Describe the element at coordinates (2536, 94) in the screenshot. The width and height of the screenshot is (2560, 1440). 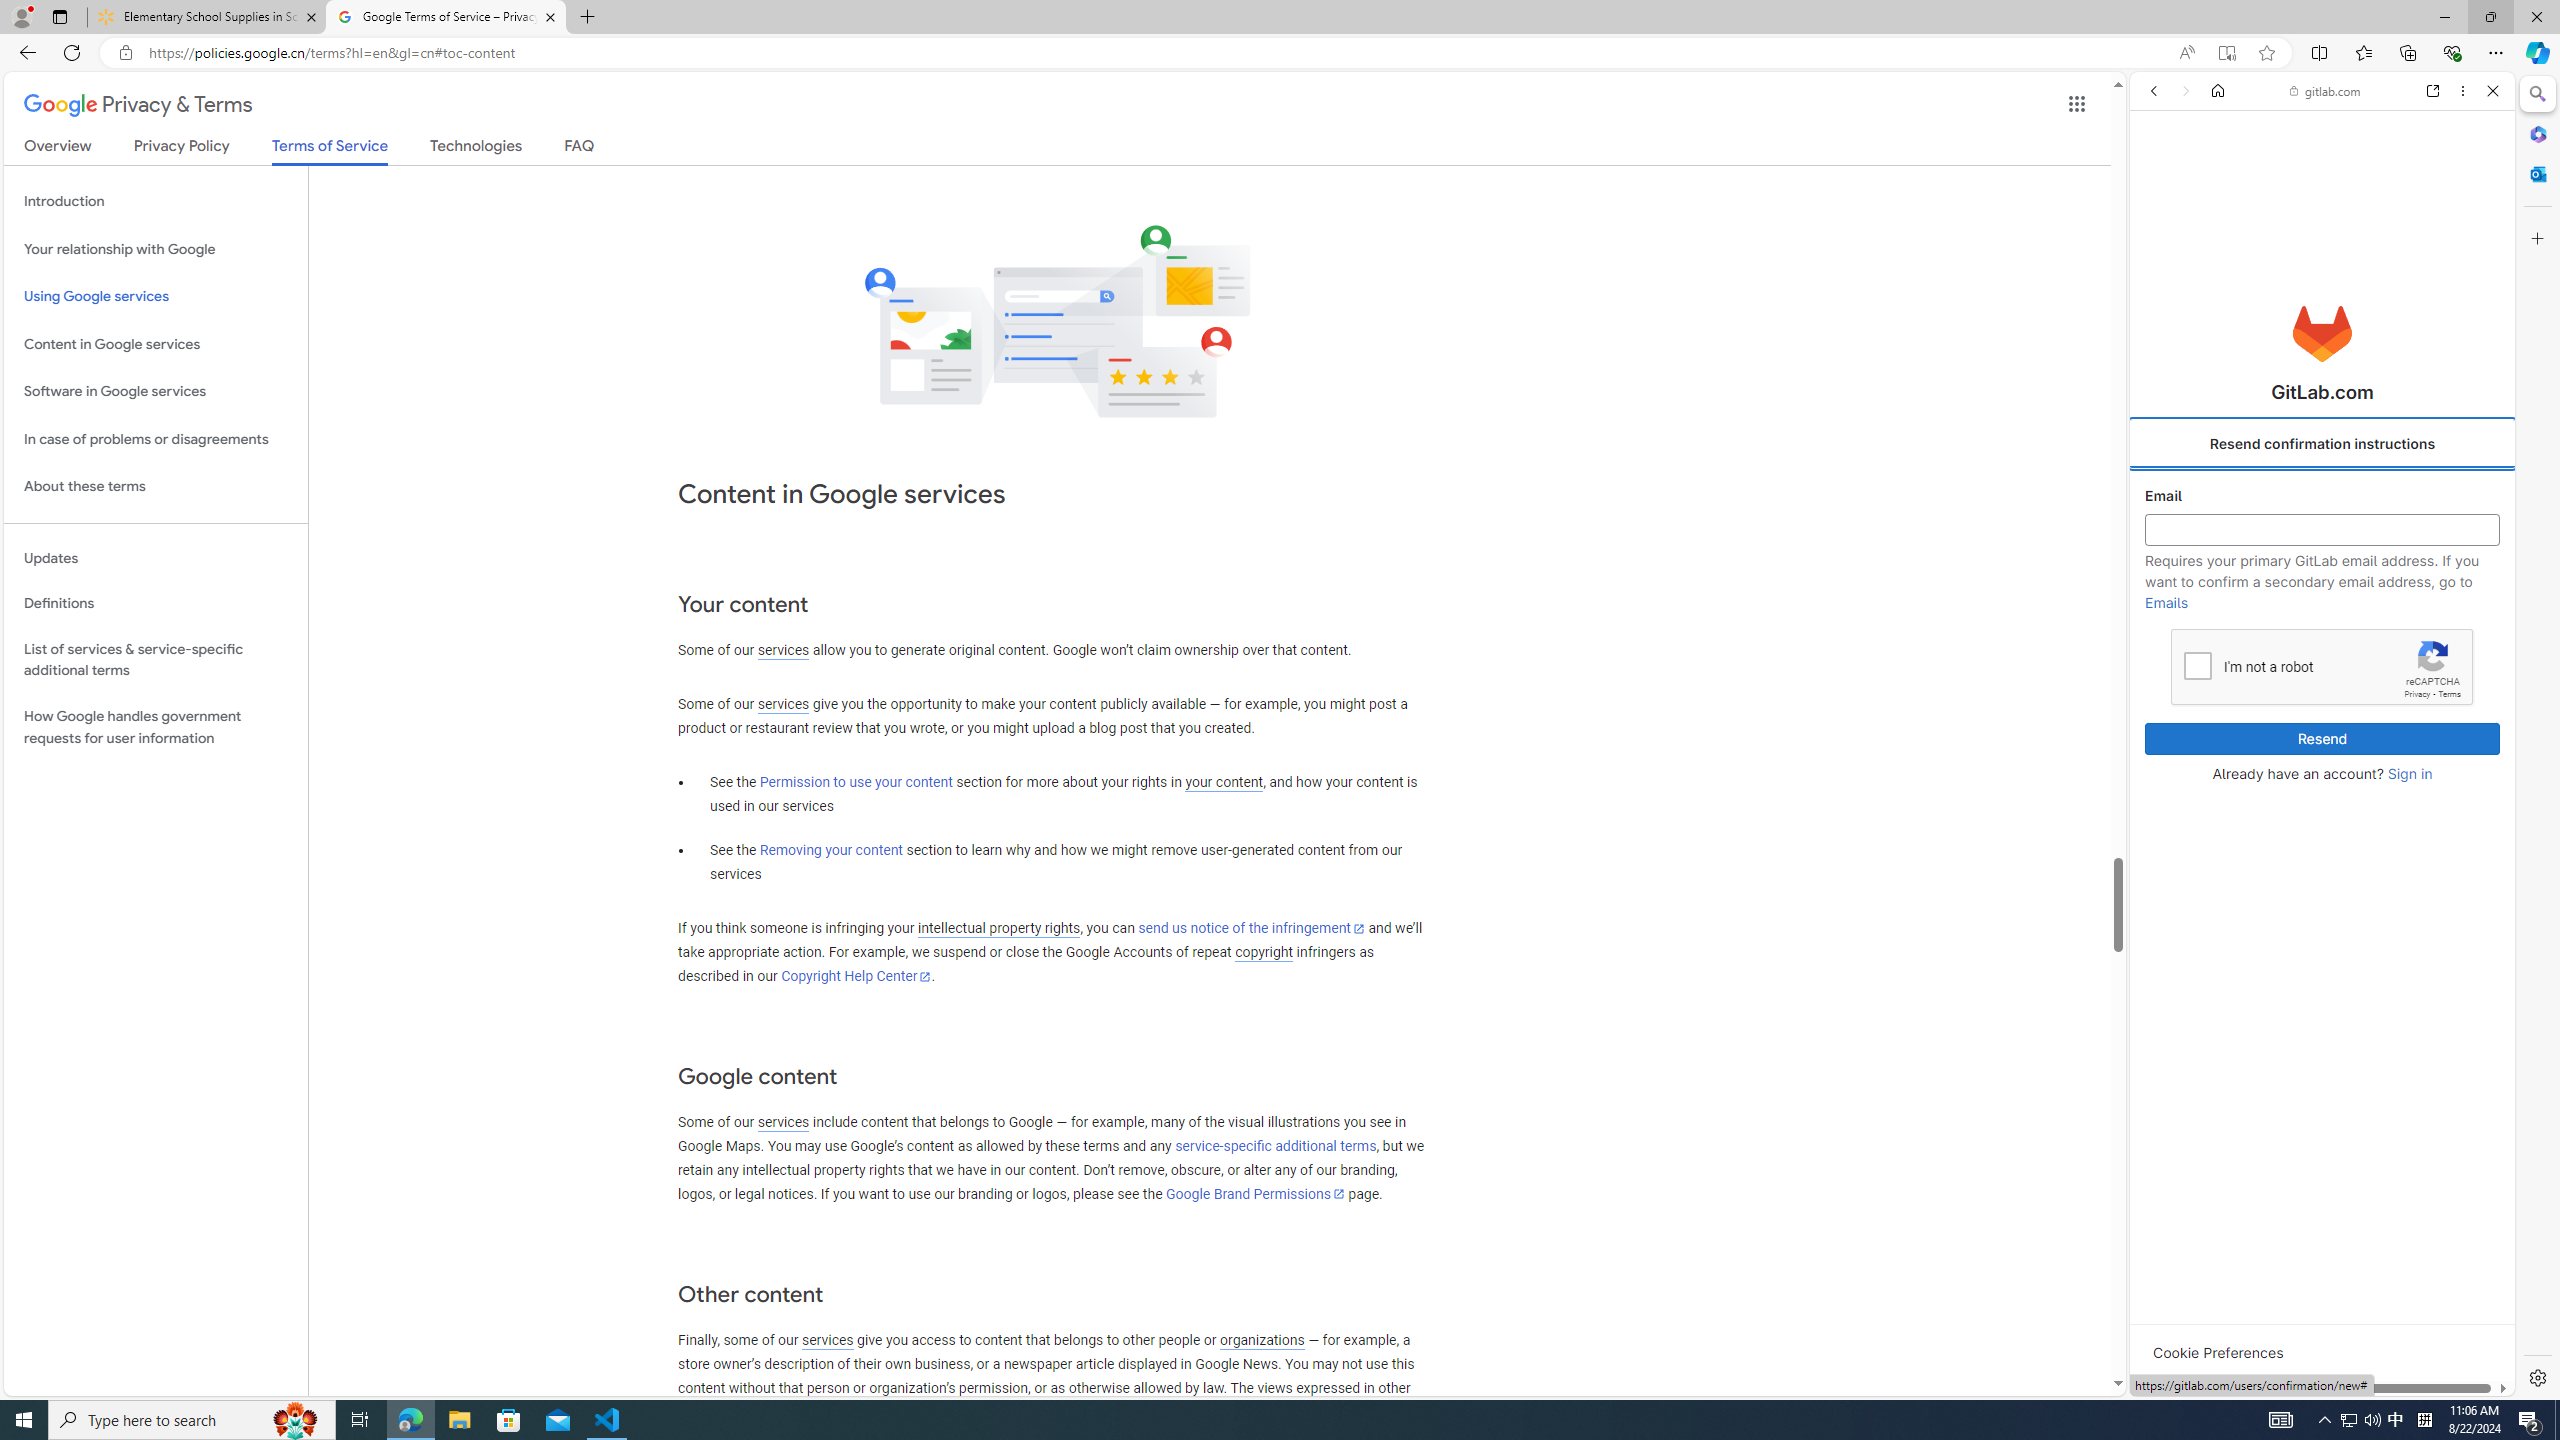
I see `Close Search pane` at that location.